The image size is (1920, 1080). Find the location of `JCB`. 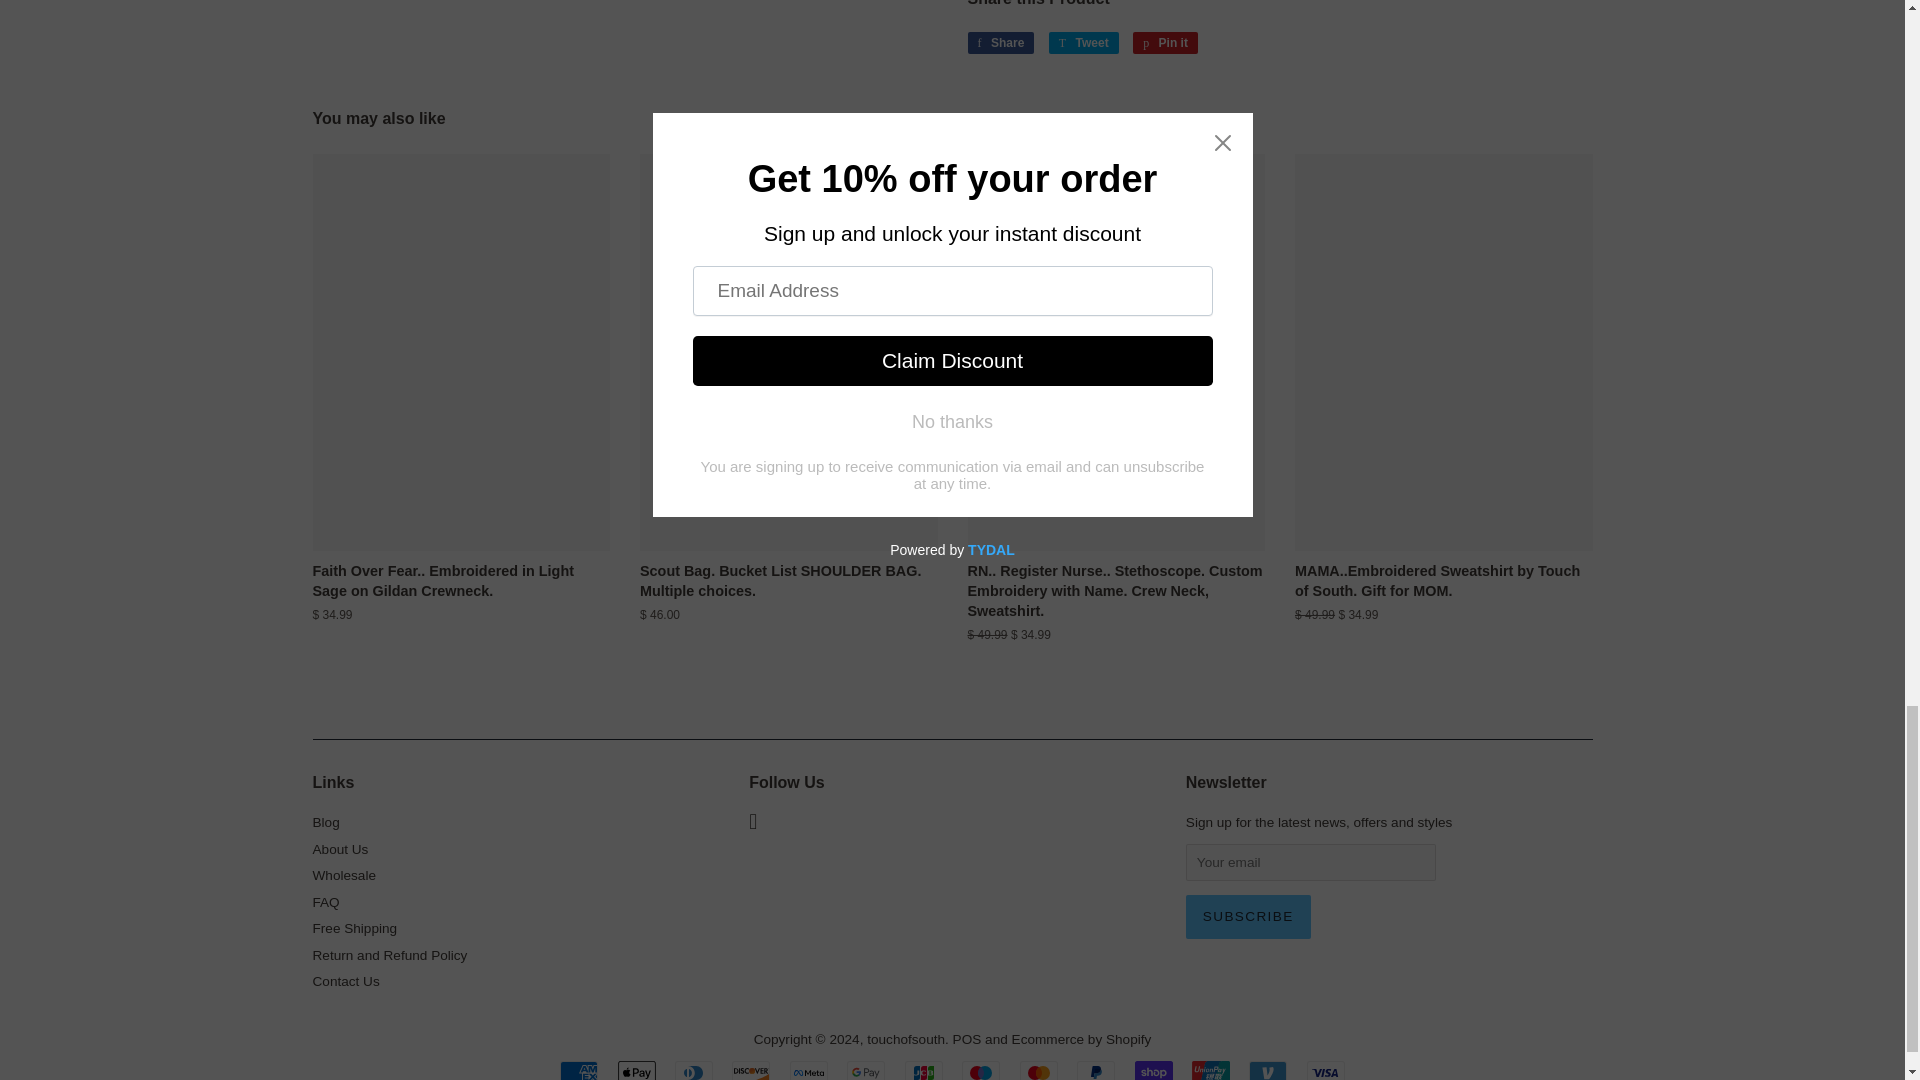

JCB is located at coordinates (923, 1070).